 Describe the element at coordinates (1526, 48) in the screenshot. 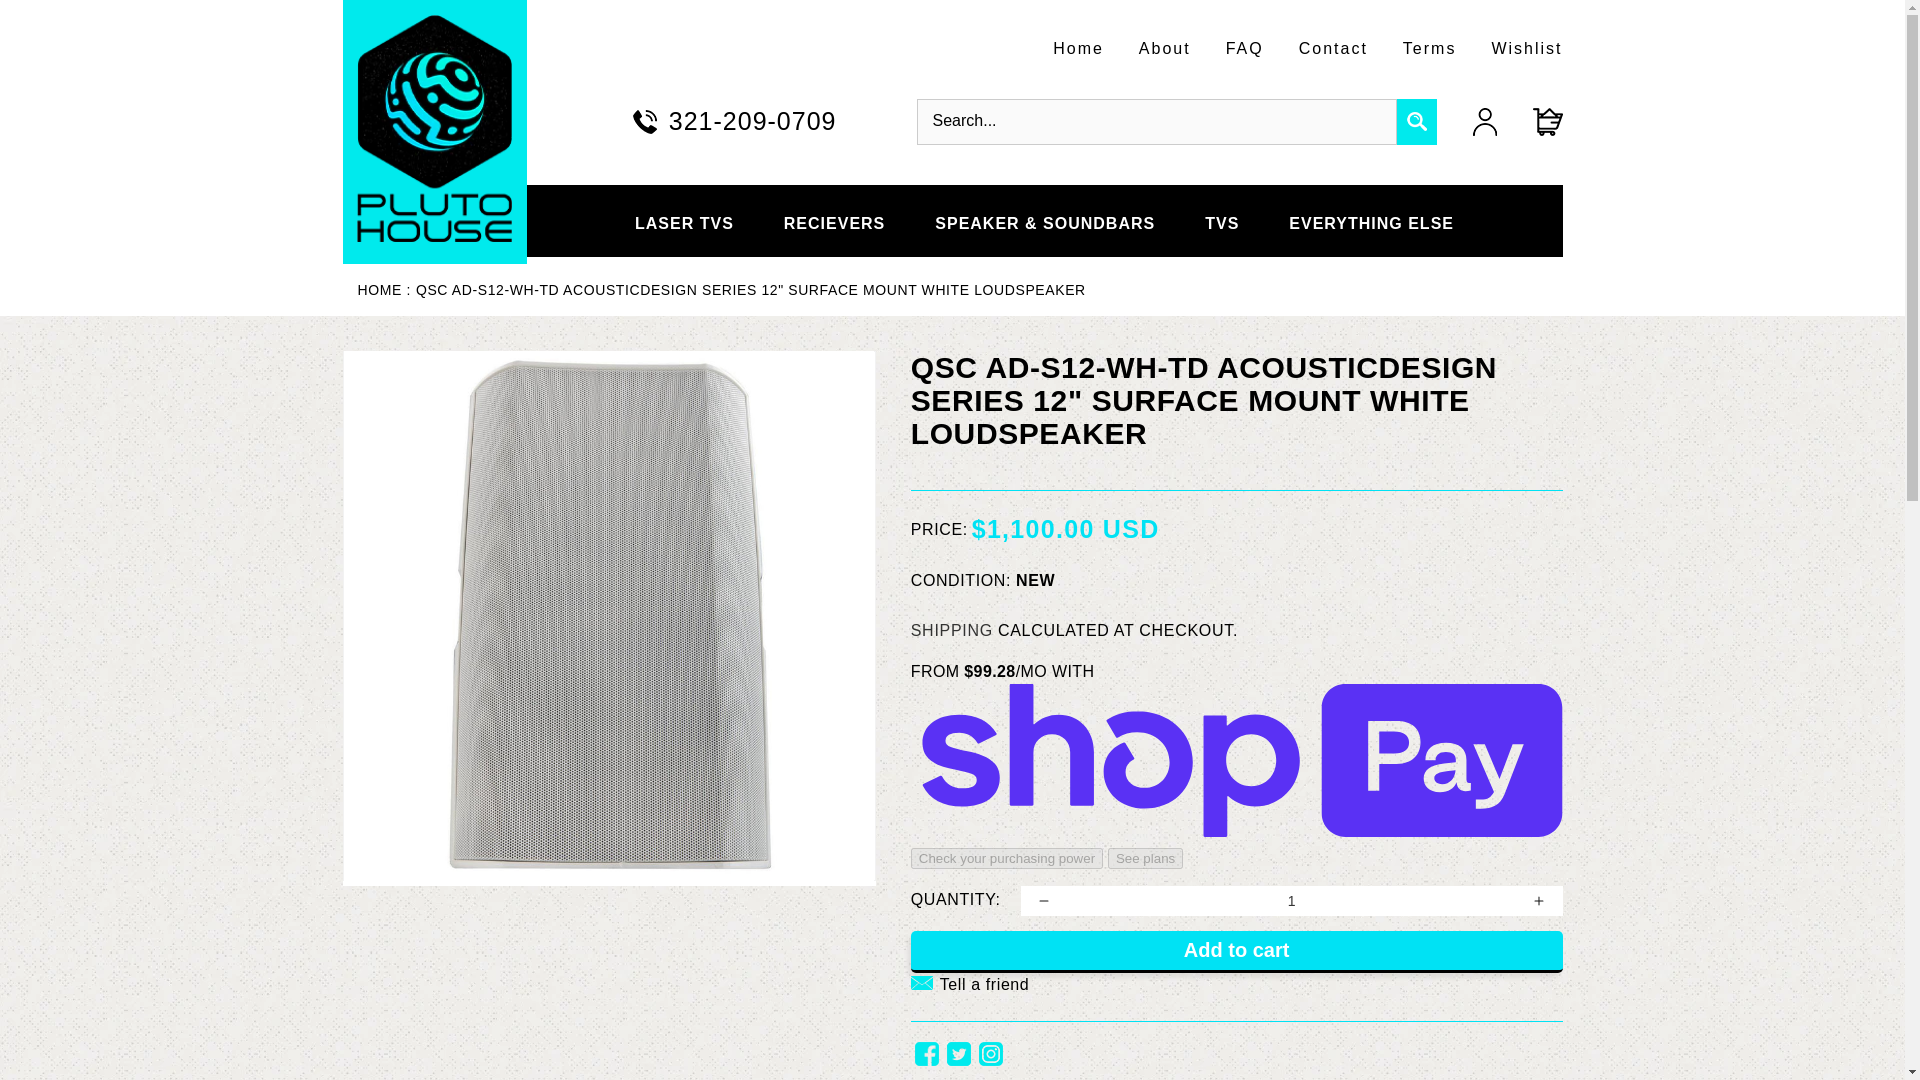

I see `Wishlist` at that location.